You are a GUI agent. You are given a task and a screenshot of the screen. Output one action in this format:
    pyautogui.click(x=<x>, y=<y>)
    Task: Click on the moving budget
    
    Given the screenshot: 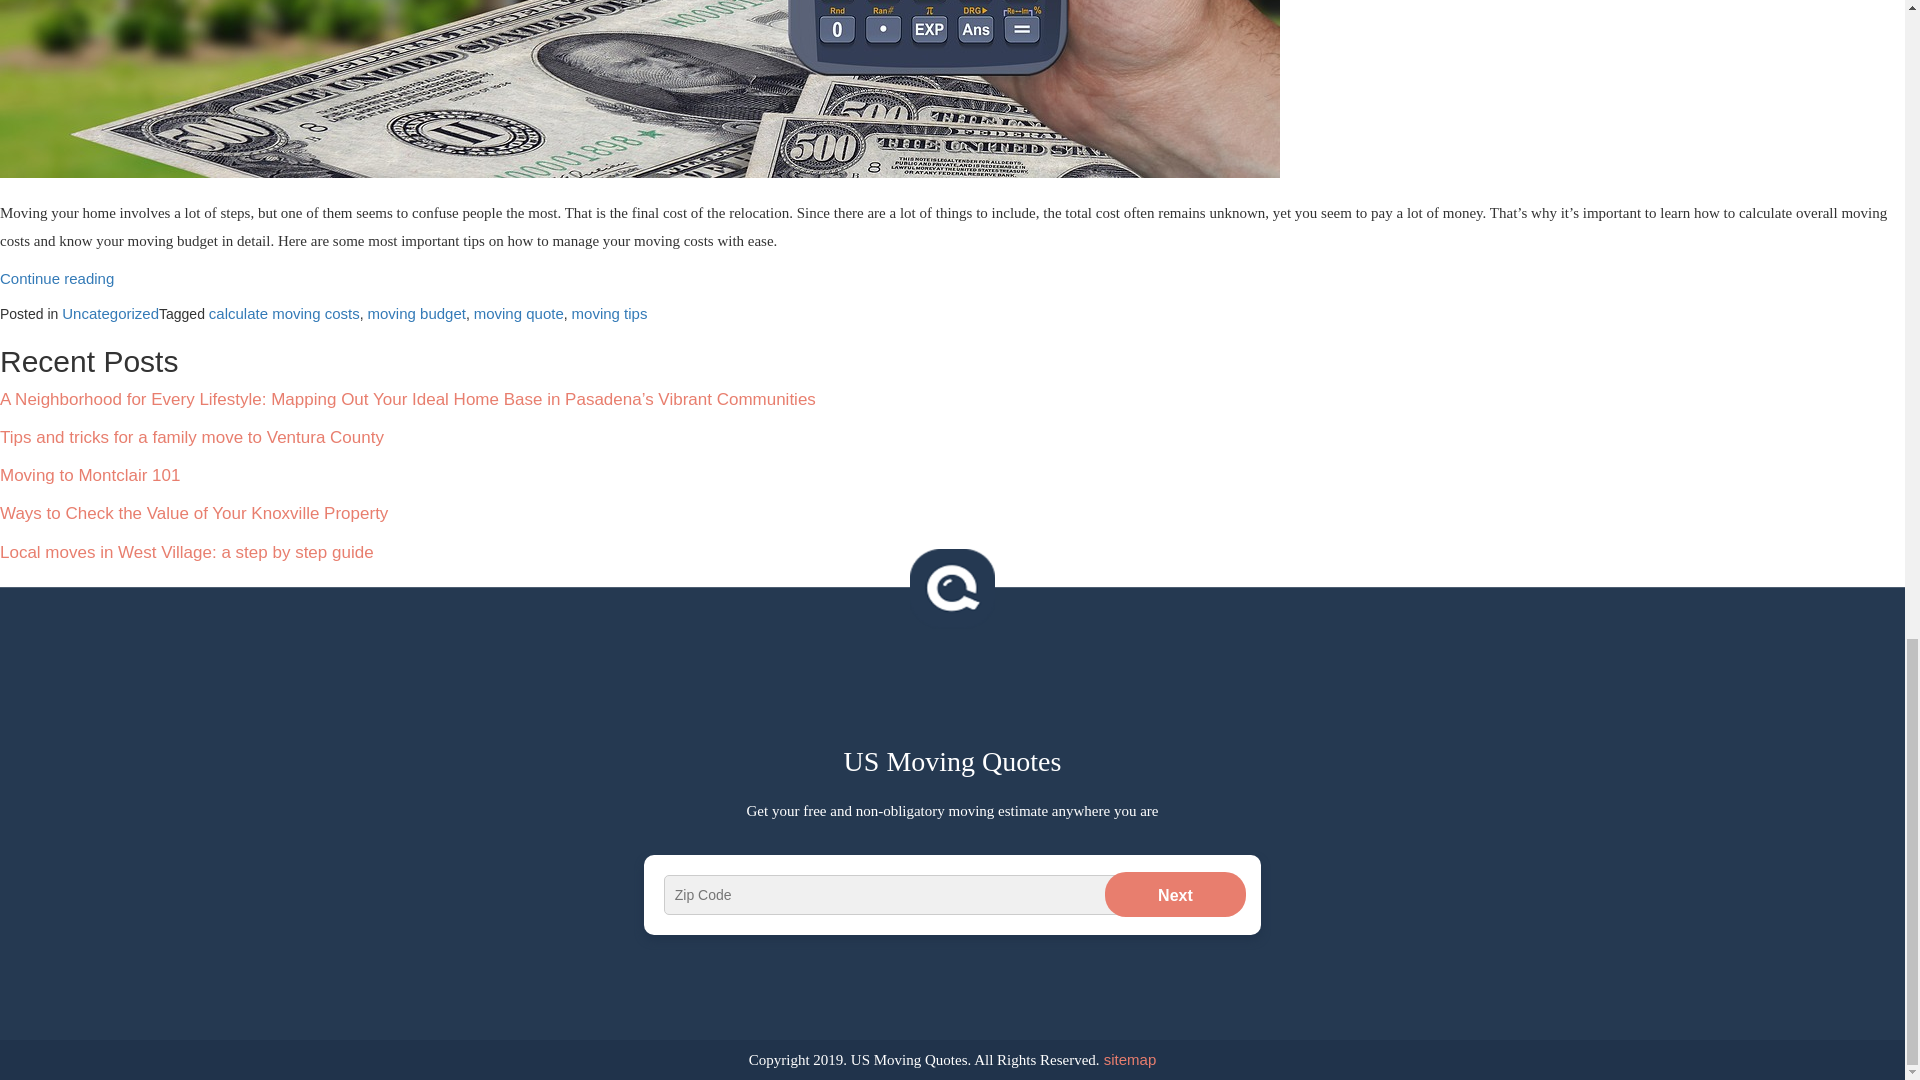 What is the action you would take?
    pyautogui.click(x=417, y=312)
    